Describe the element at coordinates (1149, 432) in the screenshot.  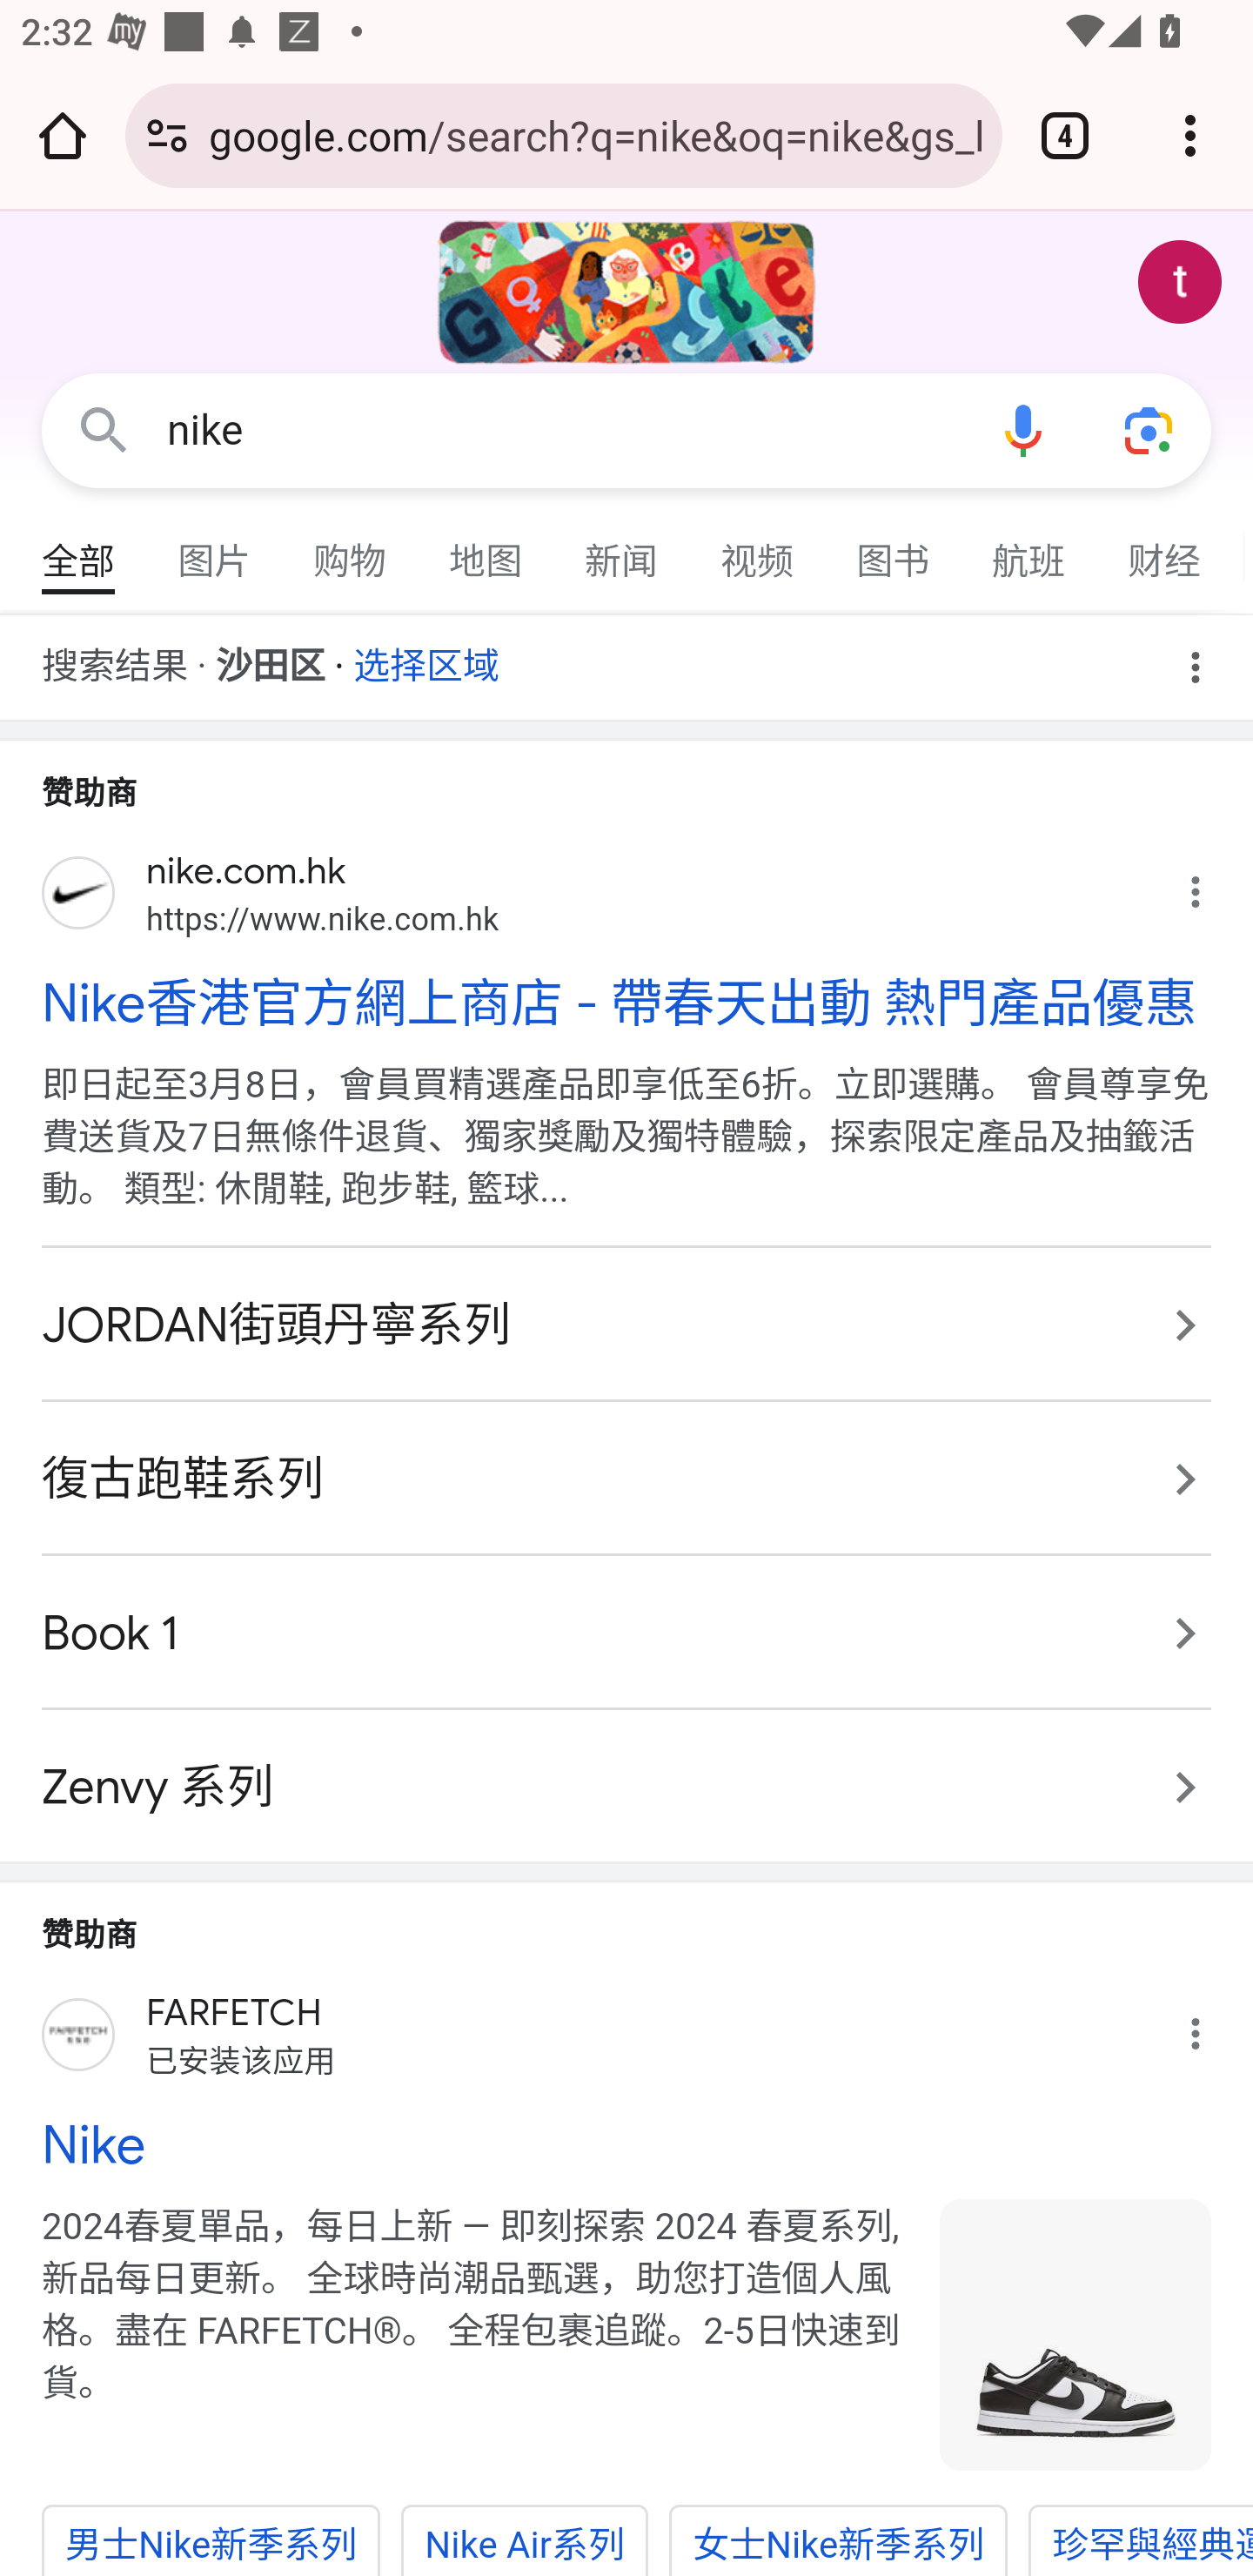
I see `使用拍照功能或照片进行搜索` at that location.